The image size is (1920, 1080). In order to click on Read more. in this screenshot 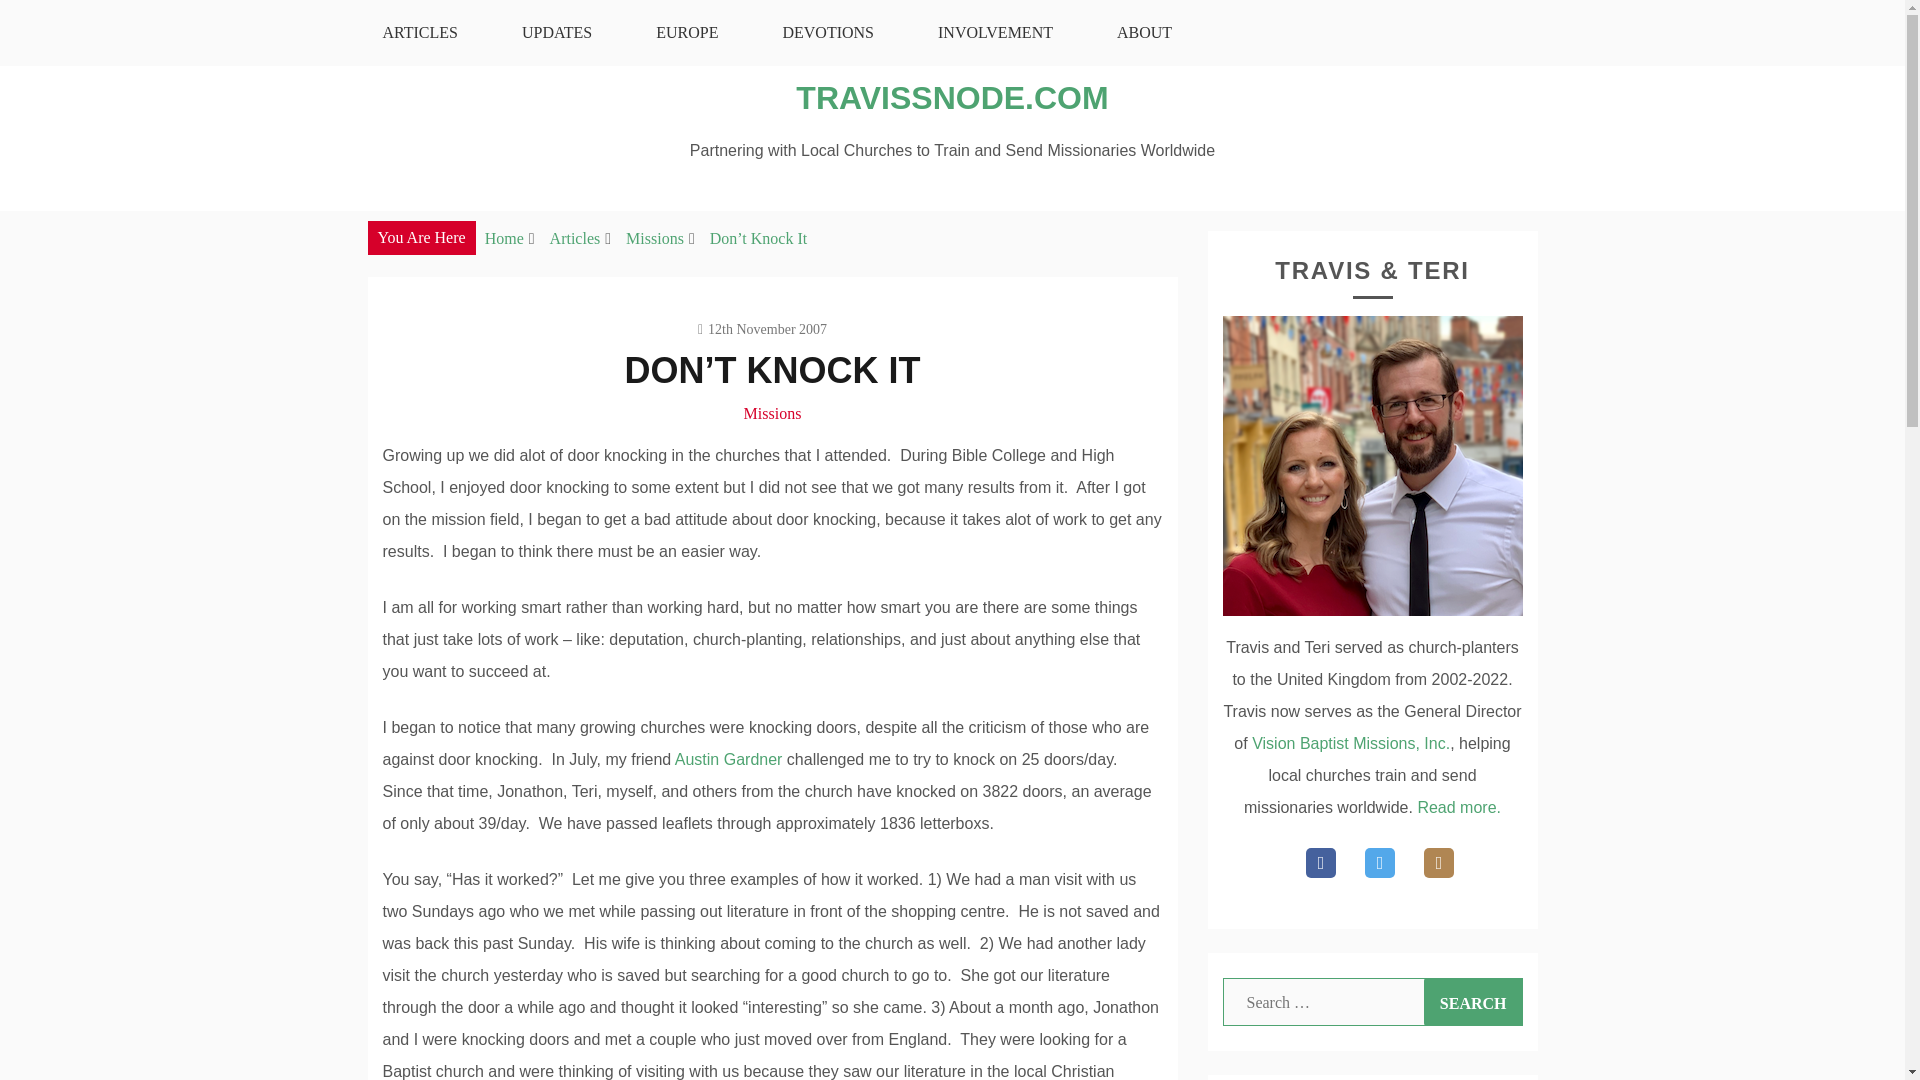, I will do `click(1458, 808)`.